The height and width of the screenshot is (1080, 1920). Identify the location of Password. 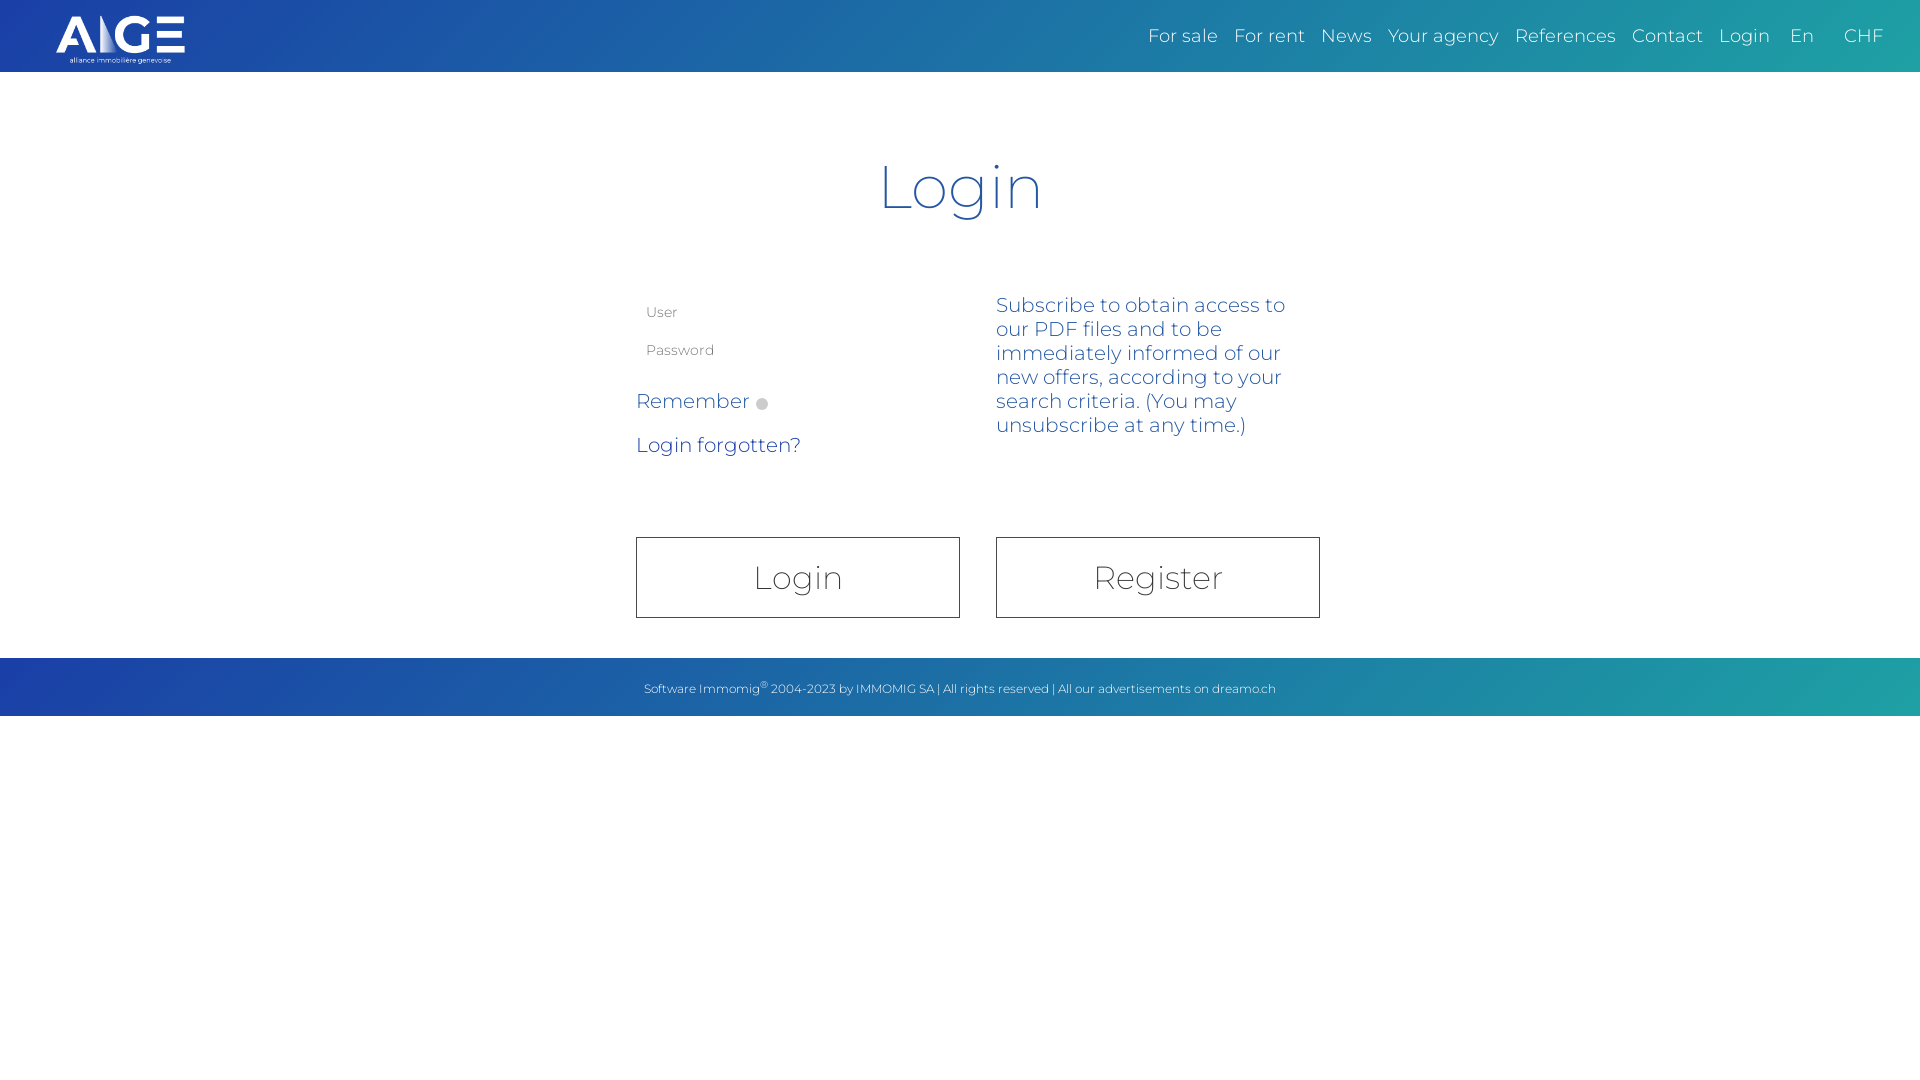
(798, 350).